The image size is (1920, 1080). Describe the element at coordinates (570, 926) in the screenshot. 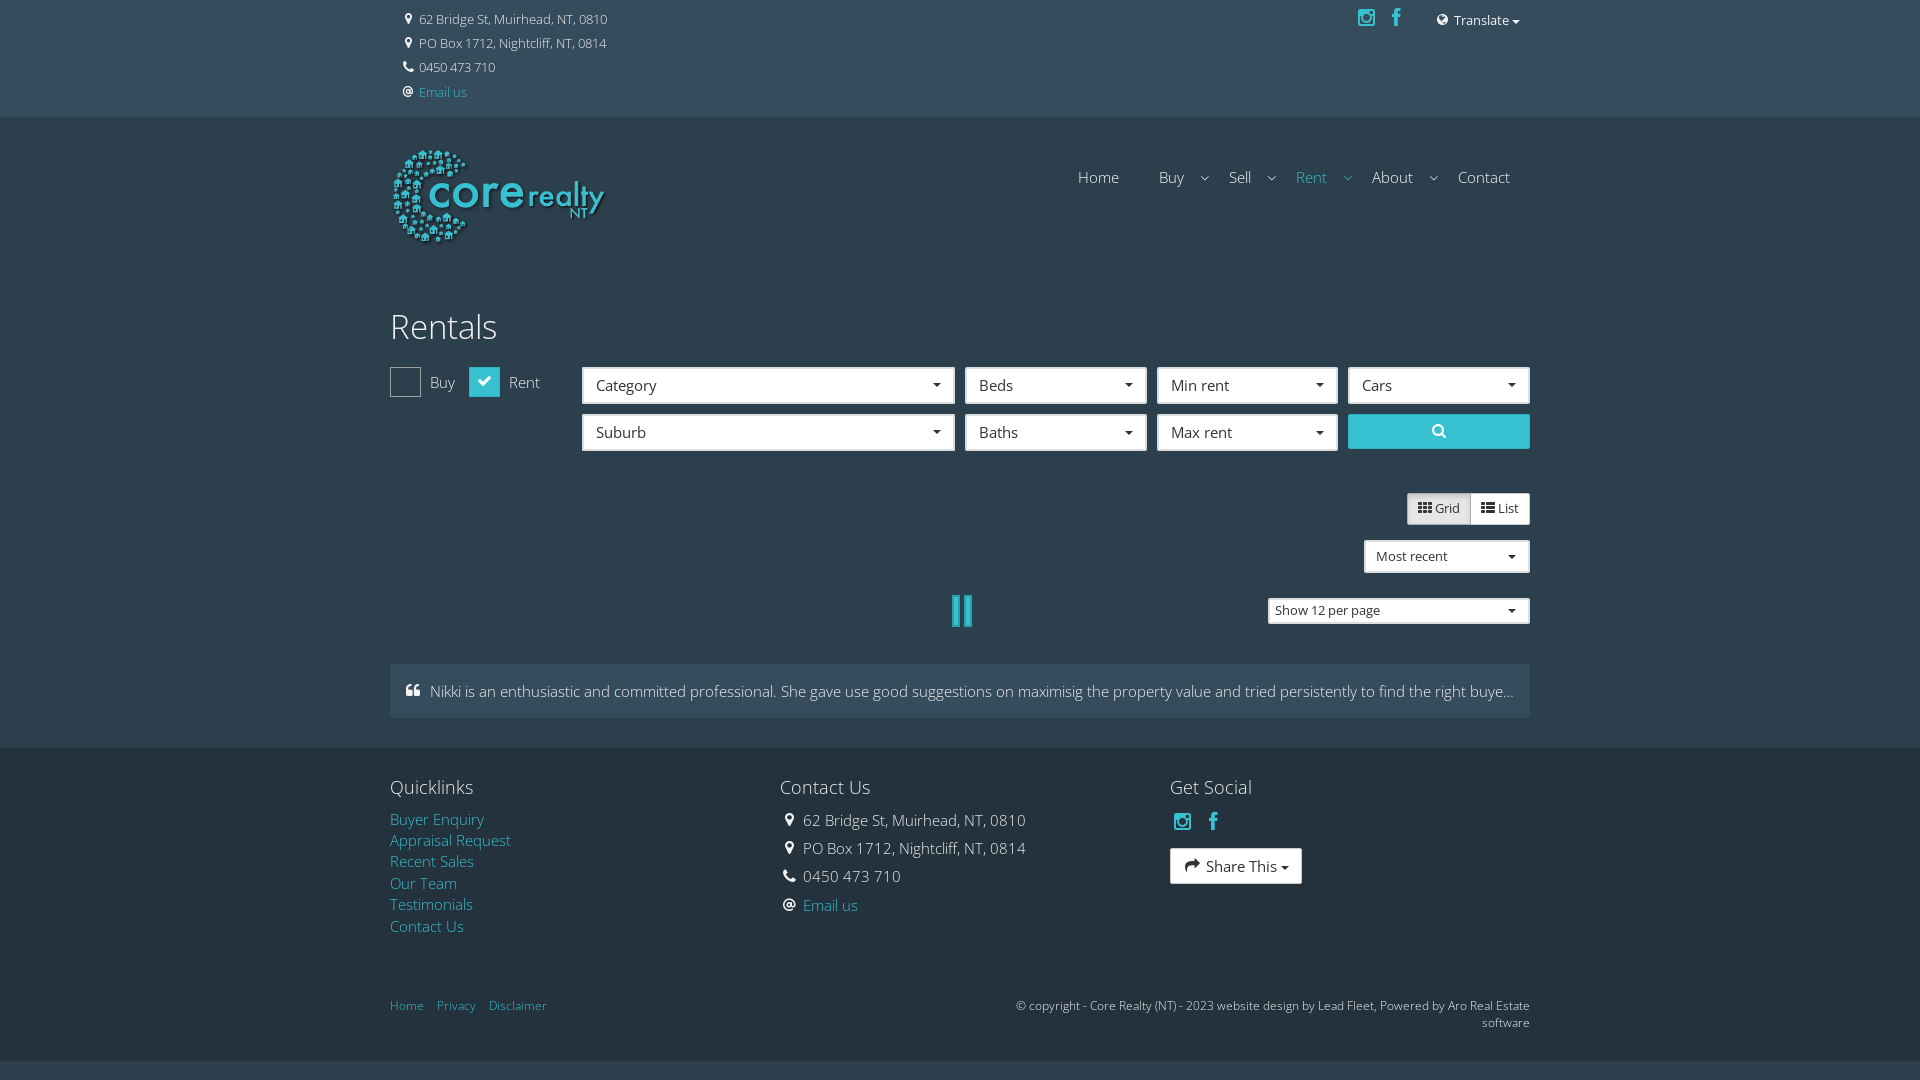

I see `Contact Us` at that location.